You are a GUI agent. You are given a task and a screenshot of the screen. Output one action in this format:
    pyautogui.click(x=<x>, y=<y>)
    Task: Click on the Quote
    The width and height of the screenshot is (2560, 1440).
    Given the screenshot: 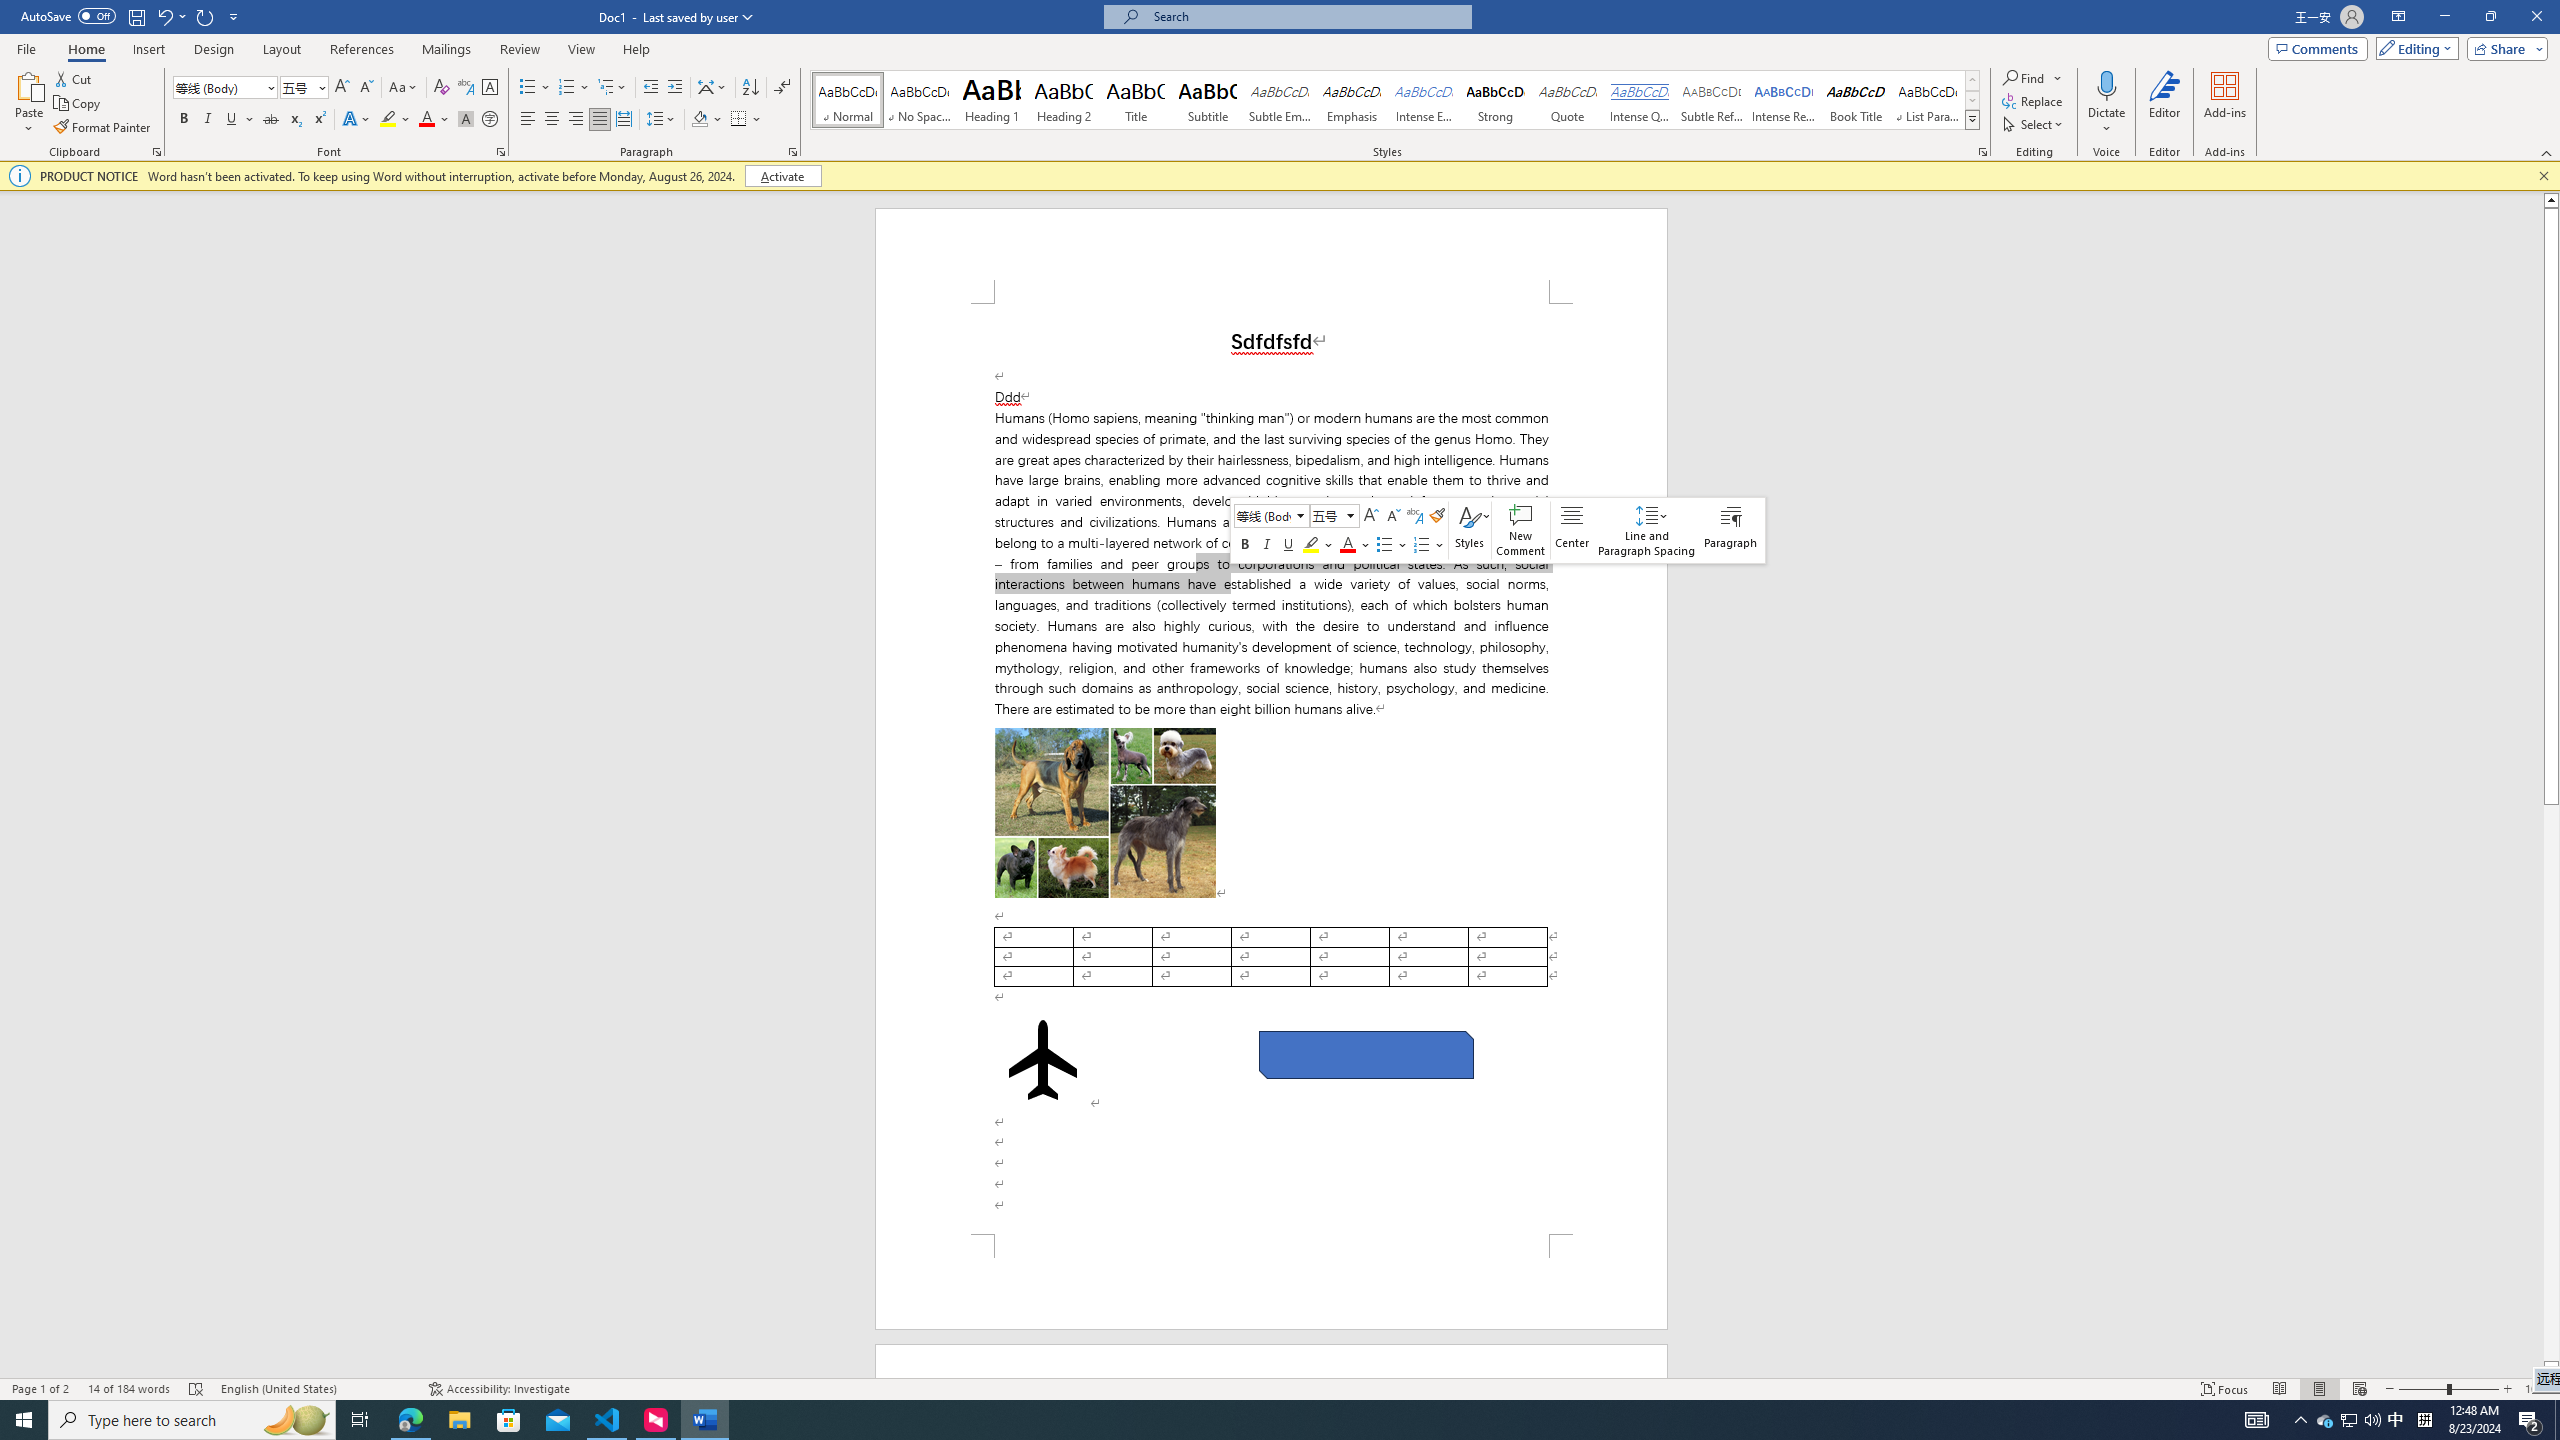 What is the action you would take?
    pyautogui.click(x=1568, y=100)
    